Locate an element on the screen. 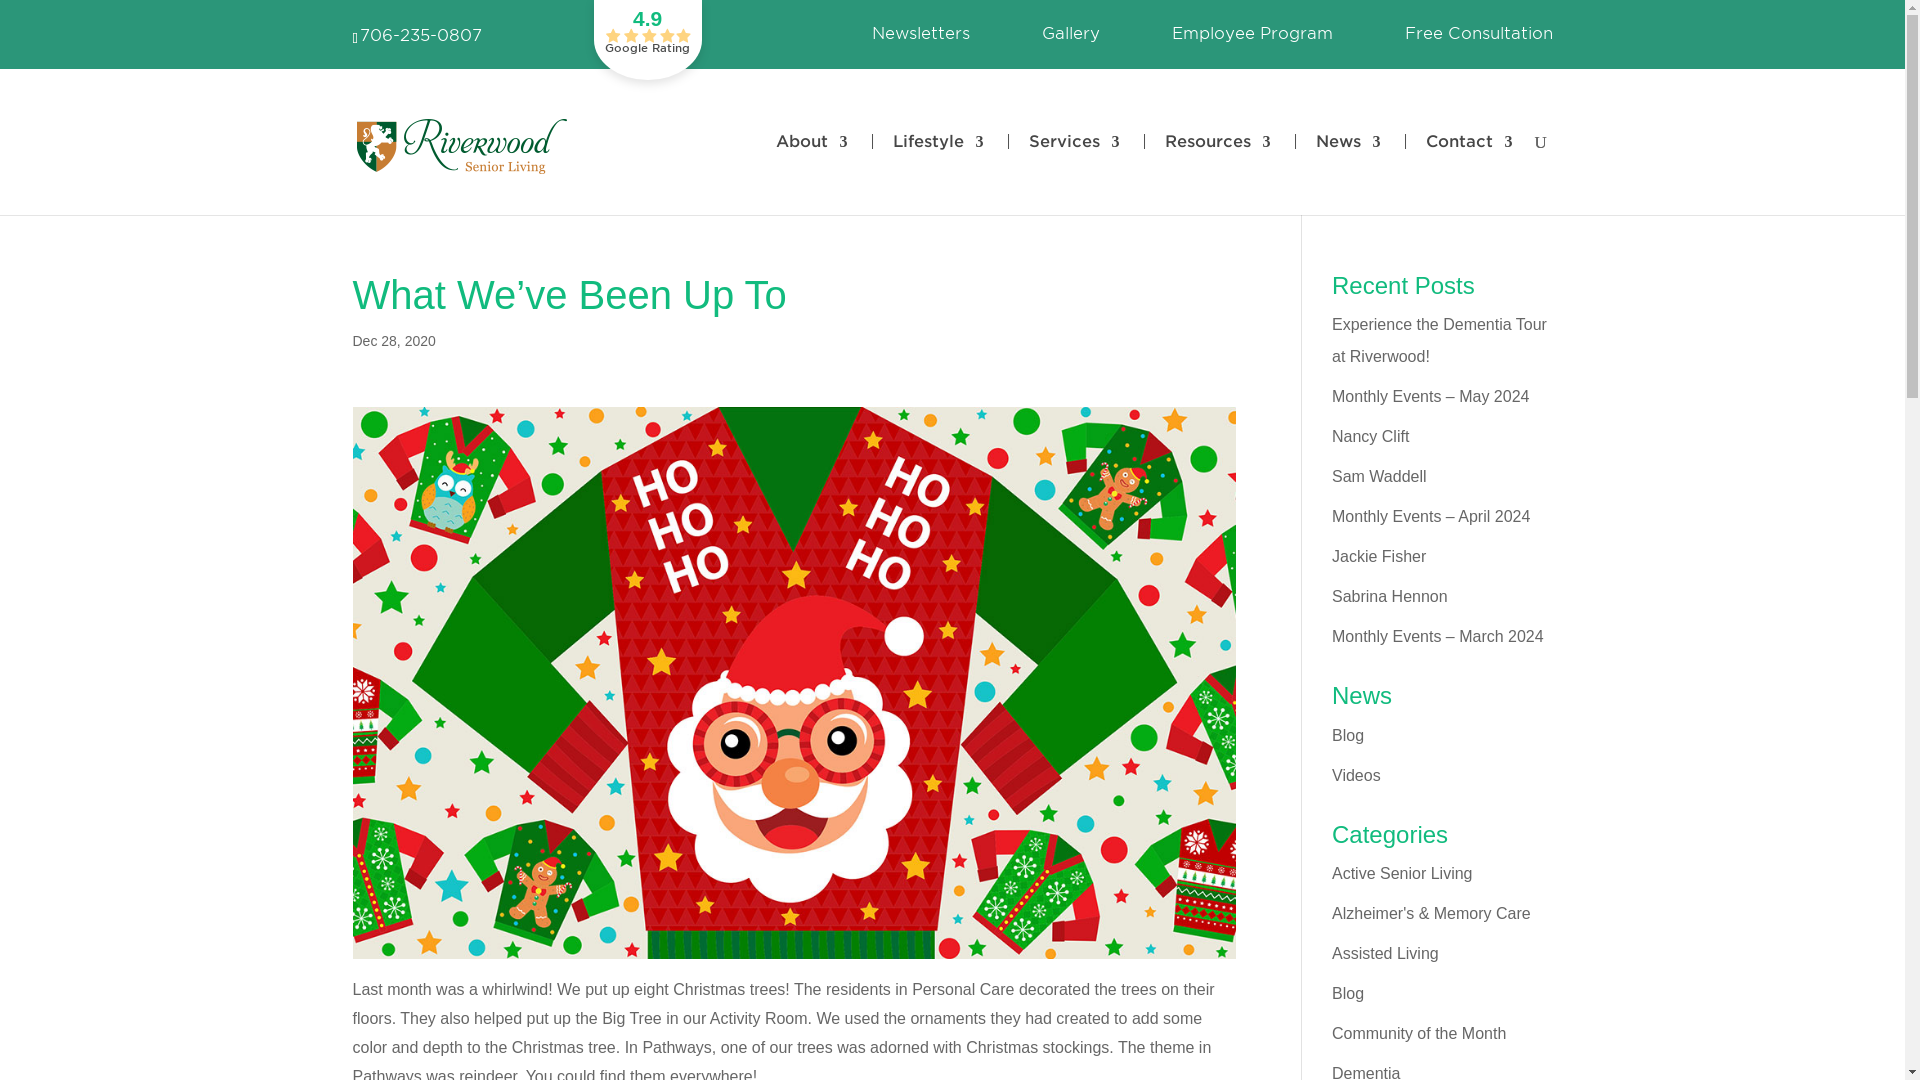 The width and height of the screenshot is (1920, 1080). Contact is located at coordinates (1448, 174).